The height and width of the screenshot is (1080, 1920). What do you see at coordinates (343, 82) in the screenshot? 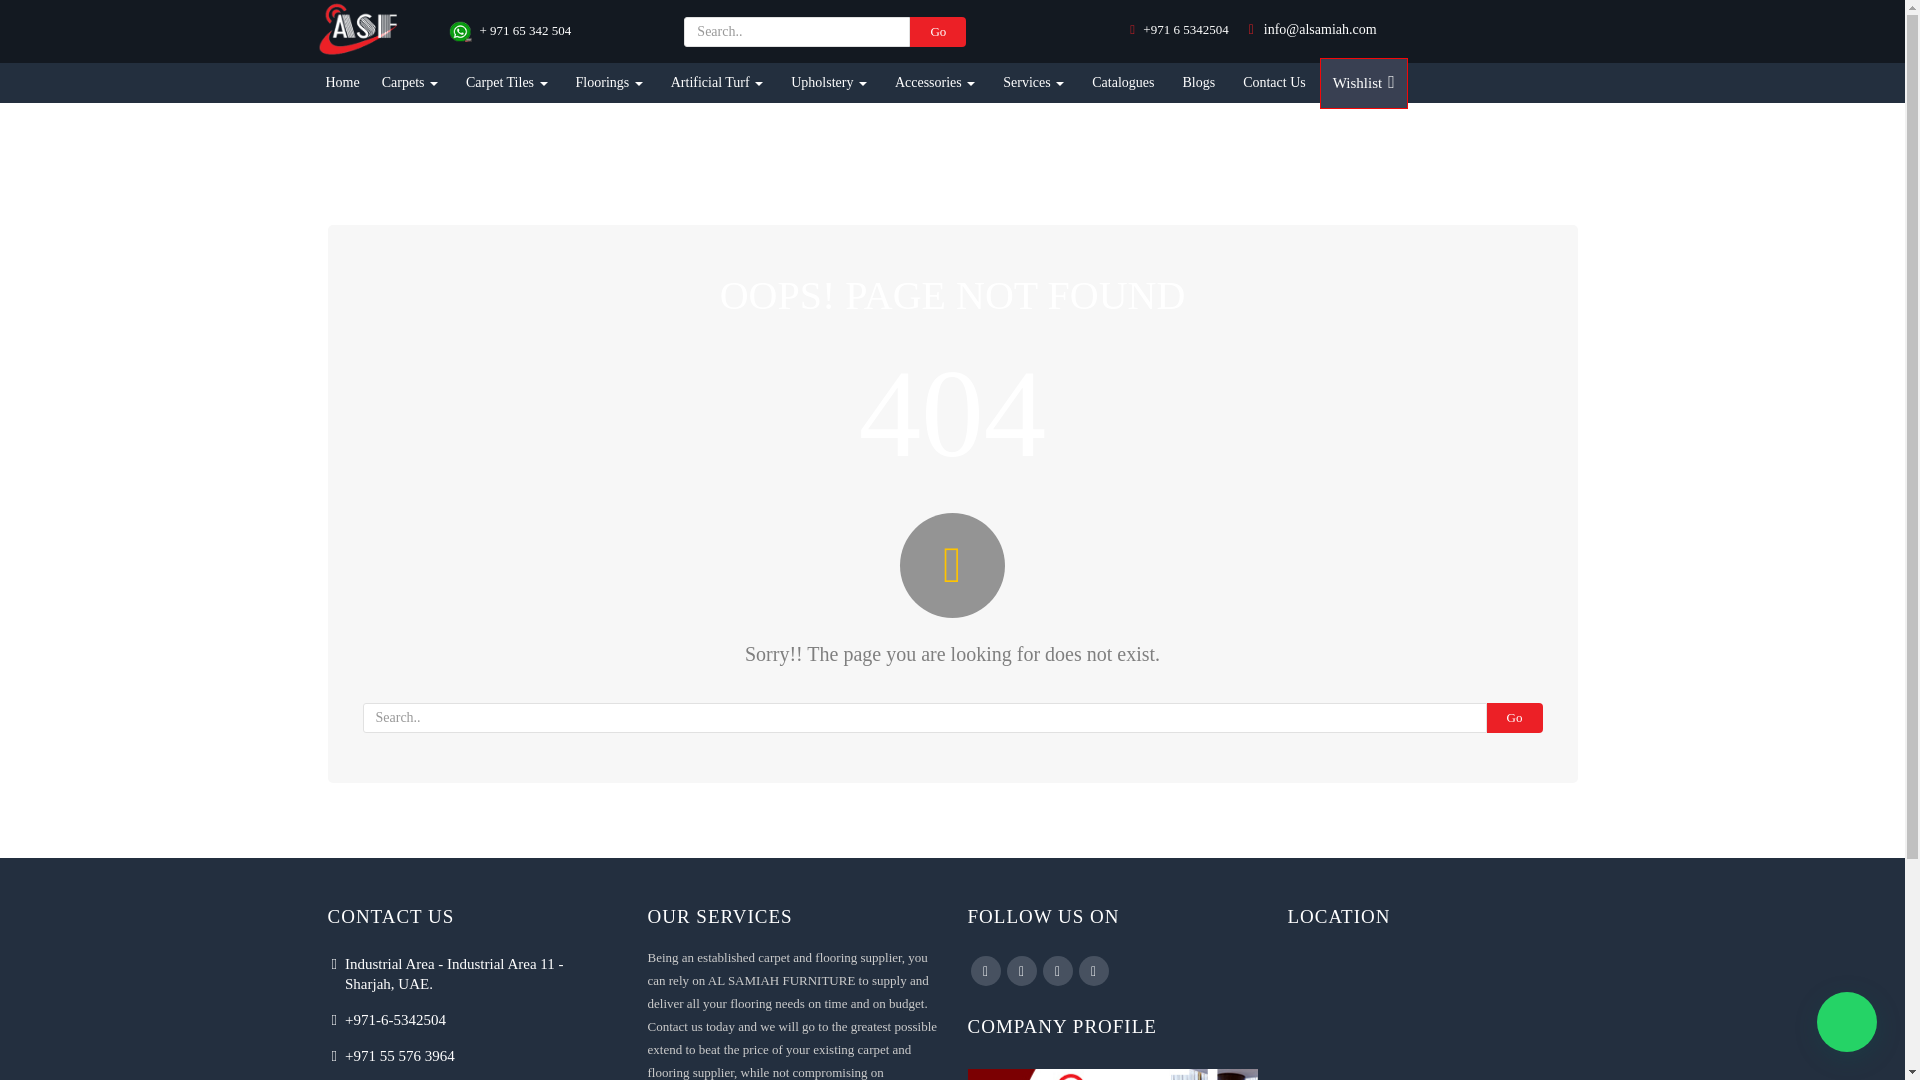
I see `Home` at bounding box center [343, 82].